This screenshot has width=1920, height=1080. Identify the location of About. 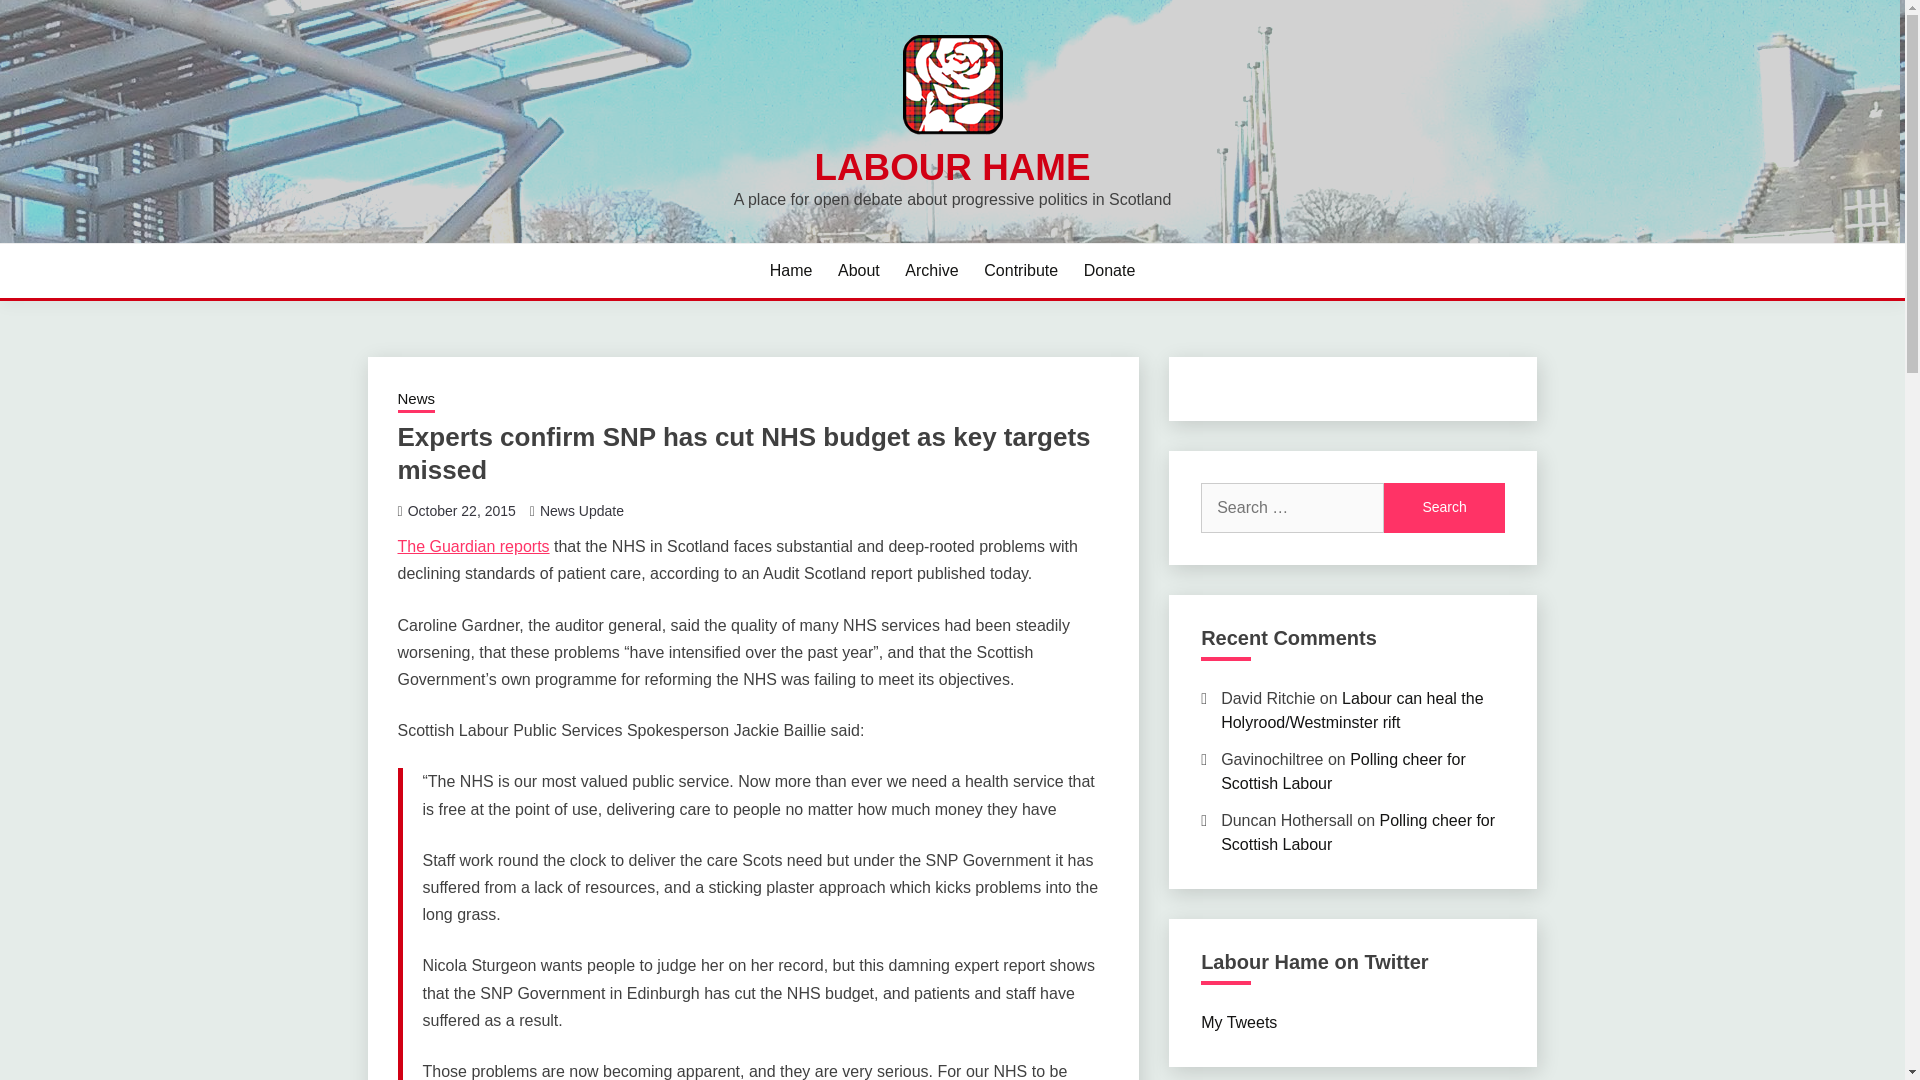
(858, 270).